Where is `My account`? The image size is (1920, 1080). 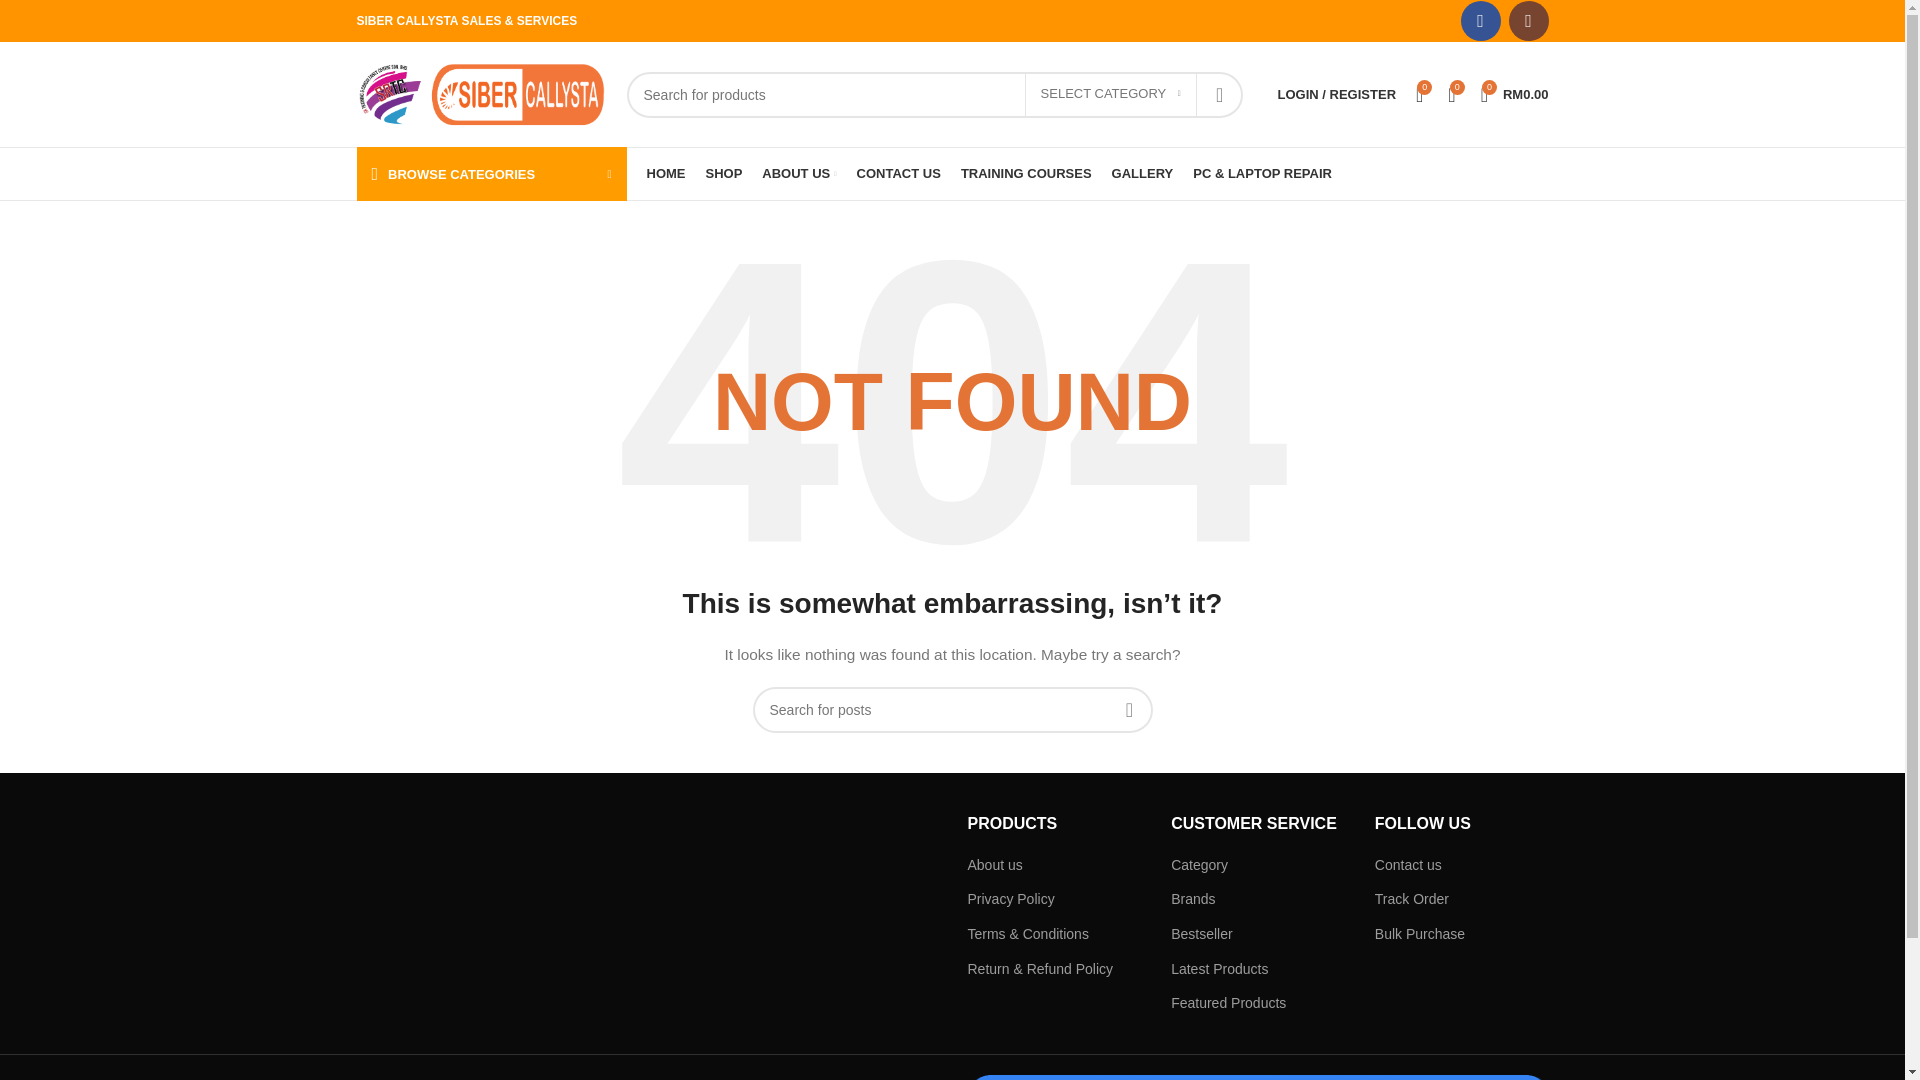
My account is located at coordinates (1336, 94).